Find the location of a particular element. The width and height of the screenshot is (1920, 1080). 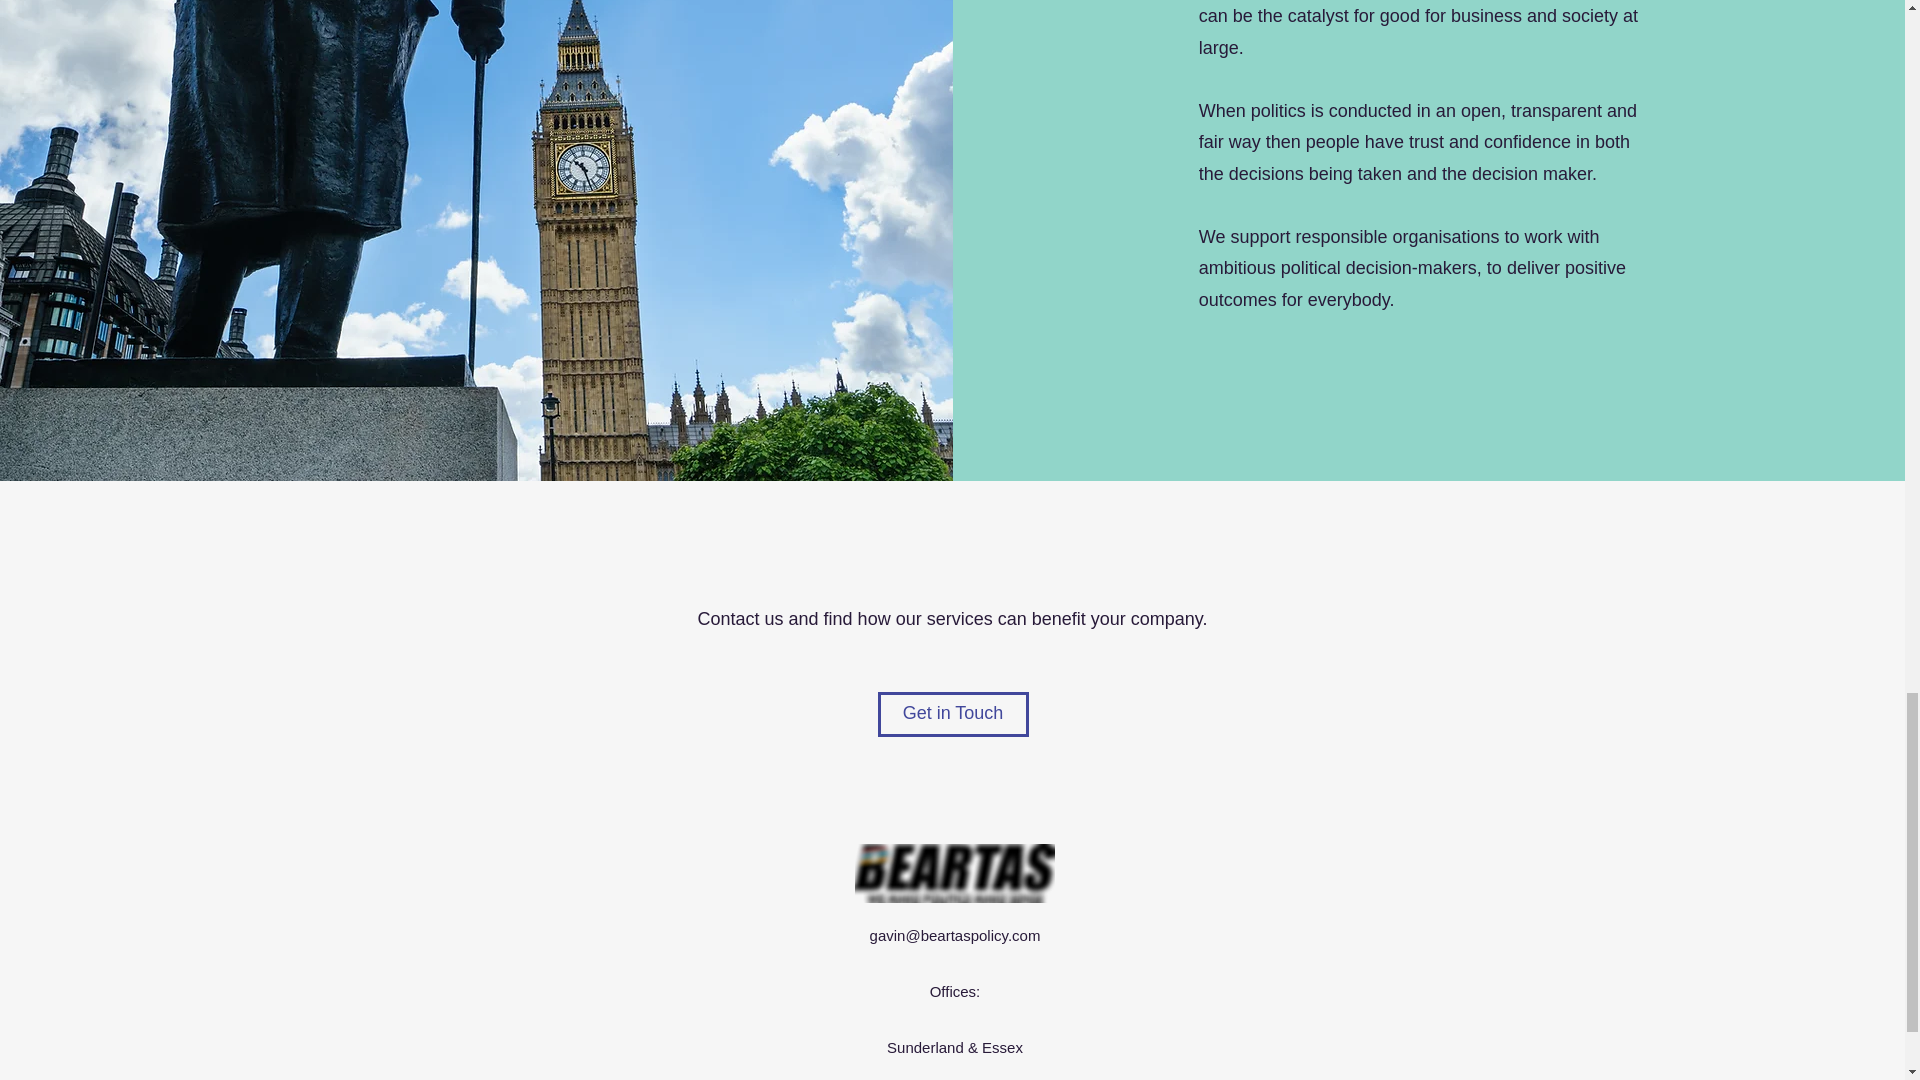

Beartas Logo slogan Black.png is located at coordinates (954, 872).